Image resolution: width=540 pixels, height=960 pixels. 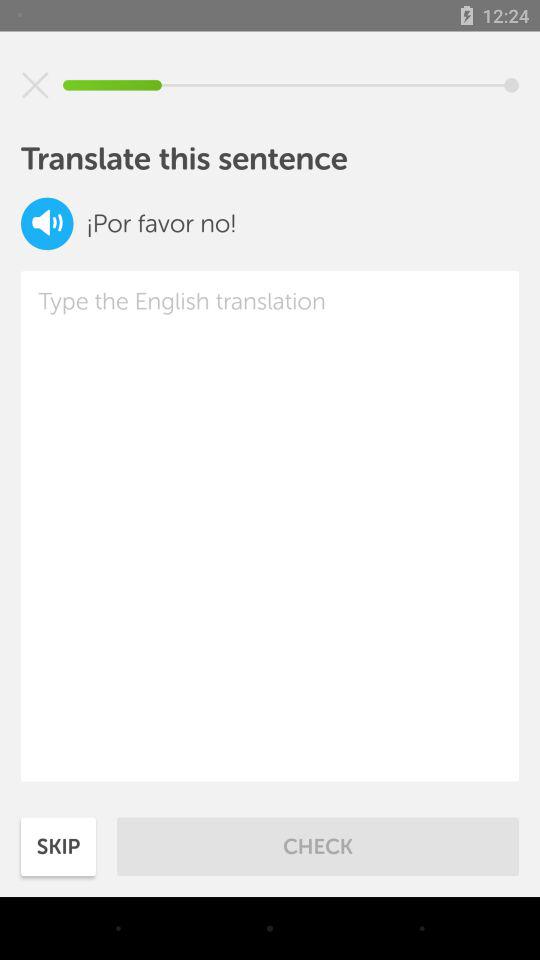 What do you see at coordinates (318, 846) in the screenshot?
I see `press the item next to the skip` at bounding box center [318, 846].